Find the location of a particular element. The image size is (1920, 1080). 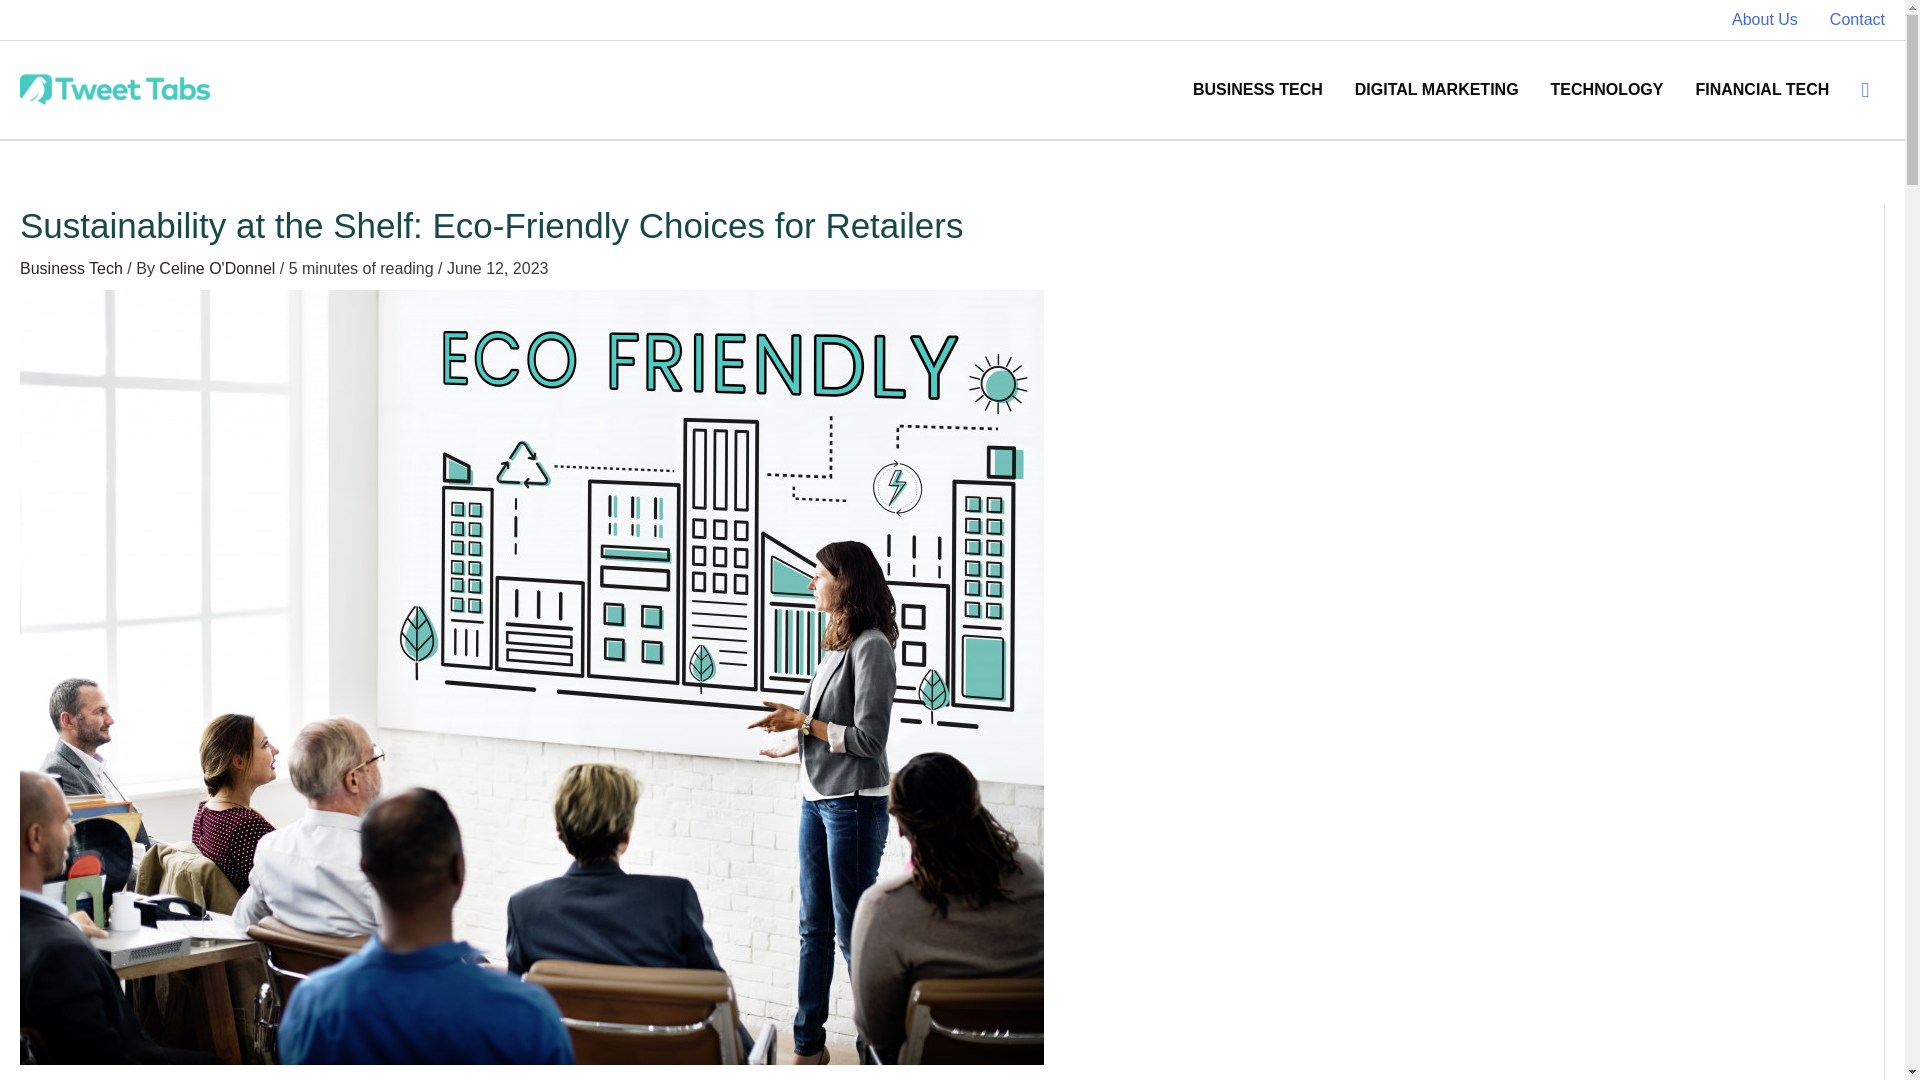

View all posts by Celine O'Donnel is located at coordinates (218, 268).